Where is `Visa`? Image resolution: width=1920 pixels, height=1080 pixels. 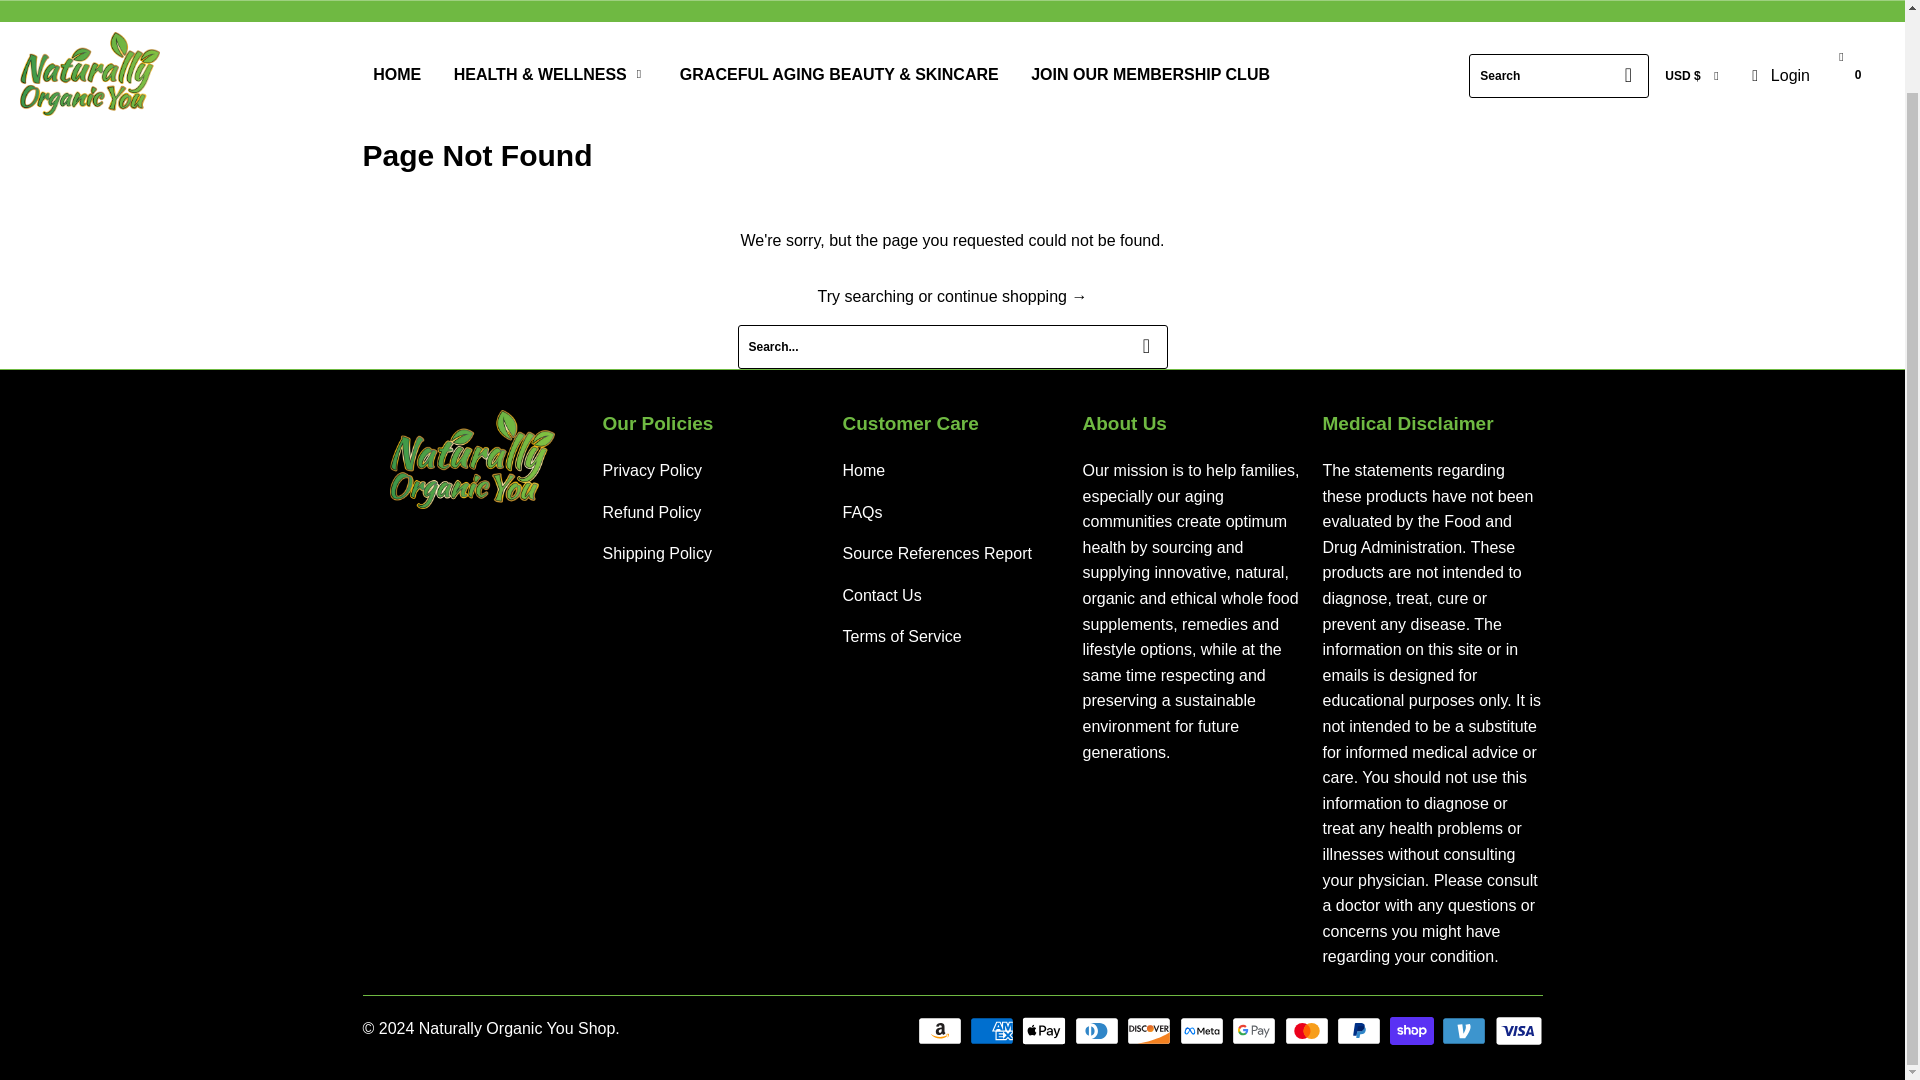 Visa is located at coordinates (1517, 1031).